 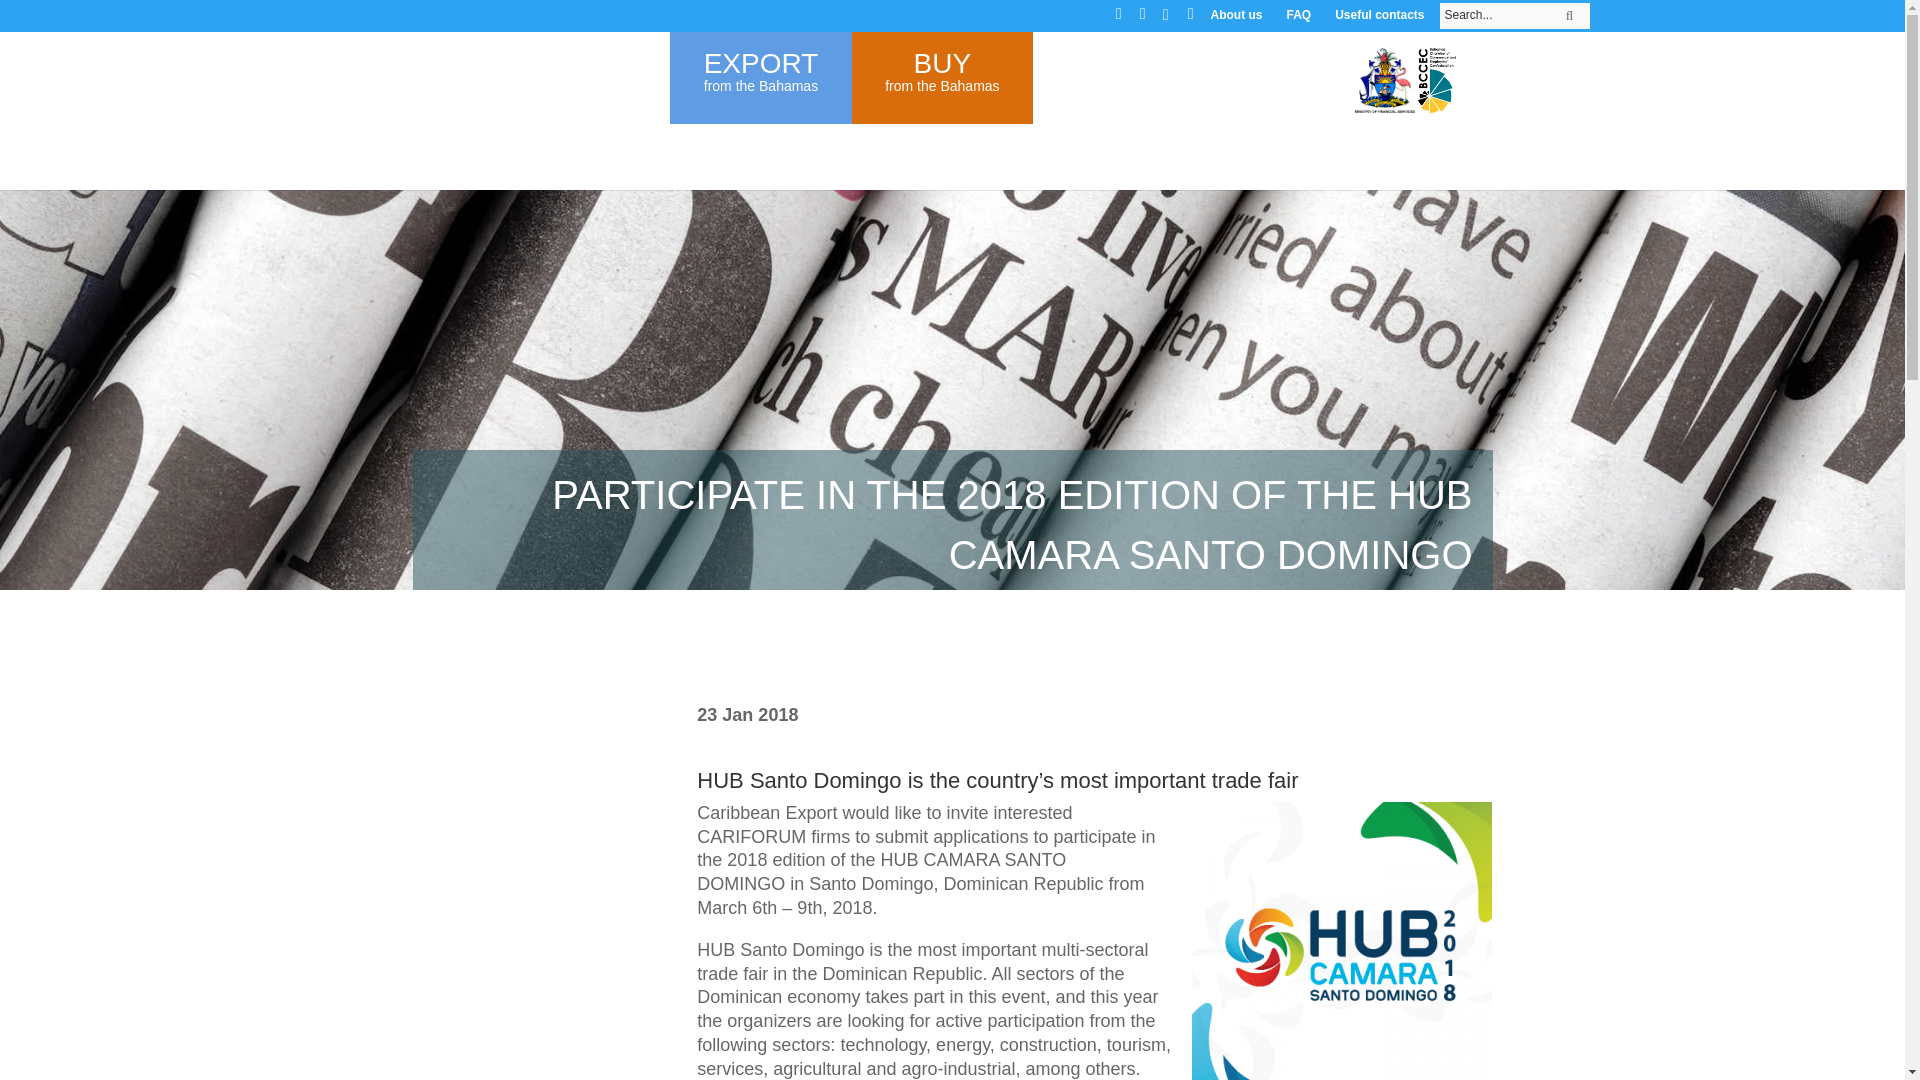 I want to click on from the Bahamas, so click(x=1184, y=75).